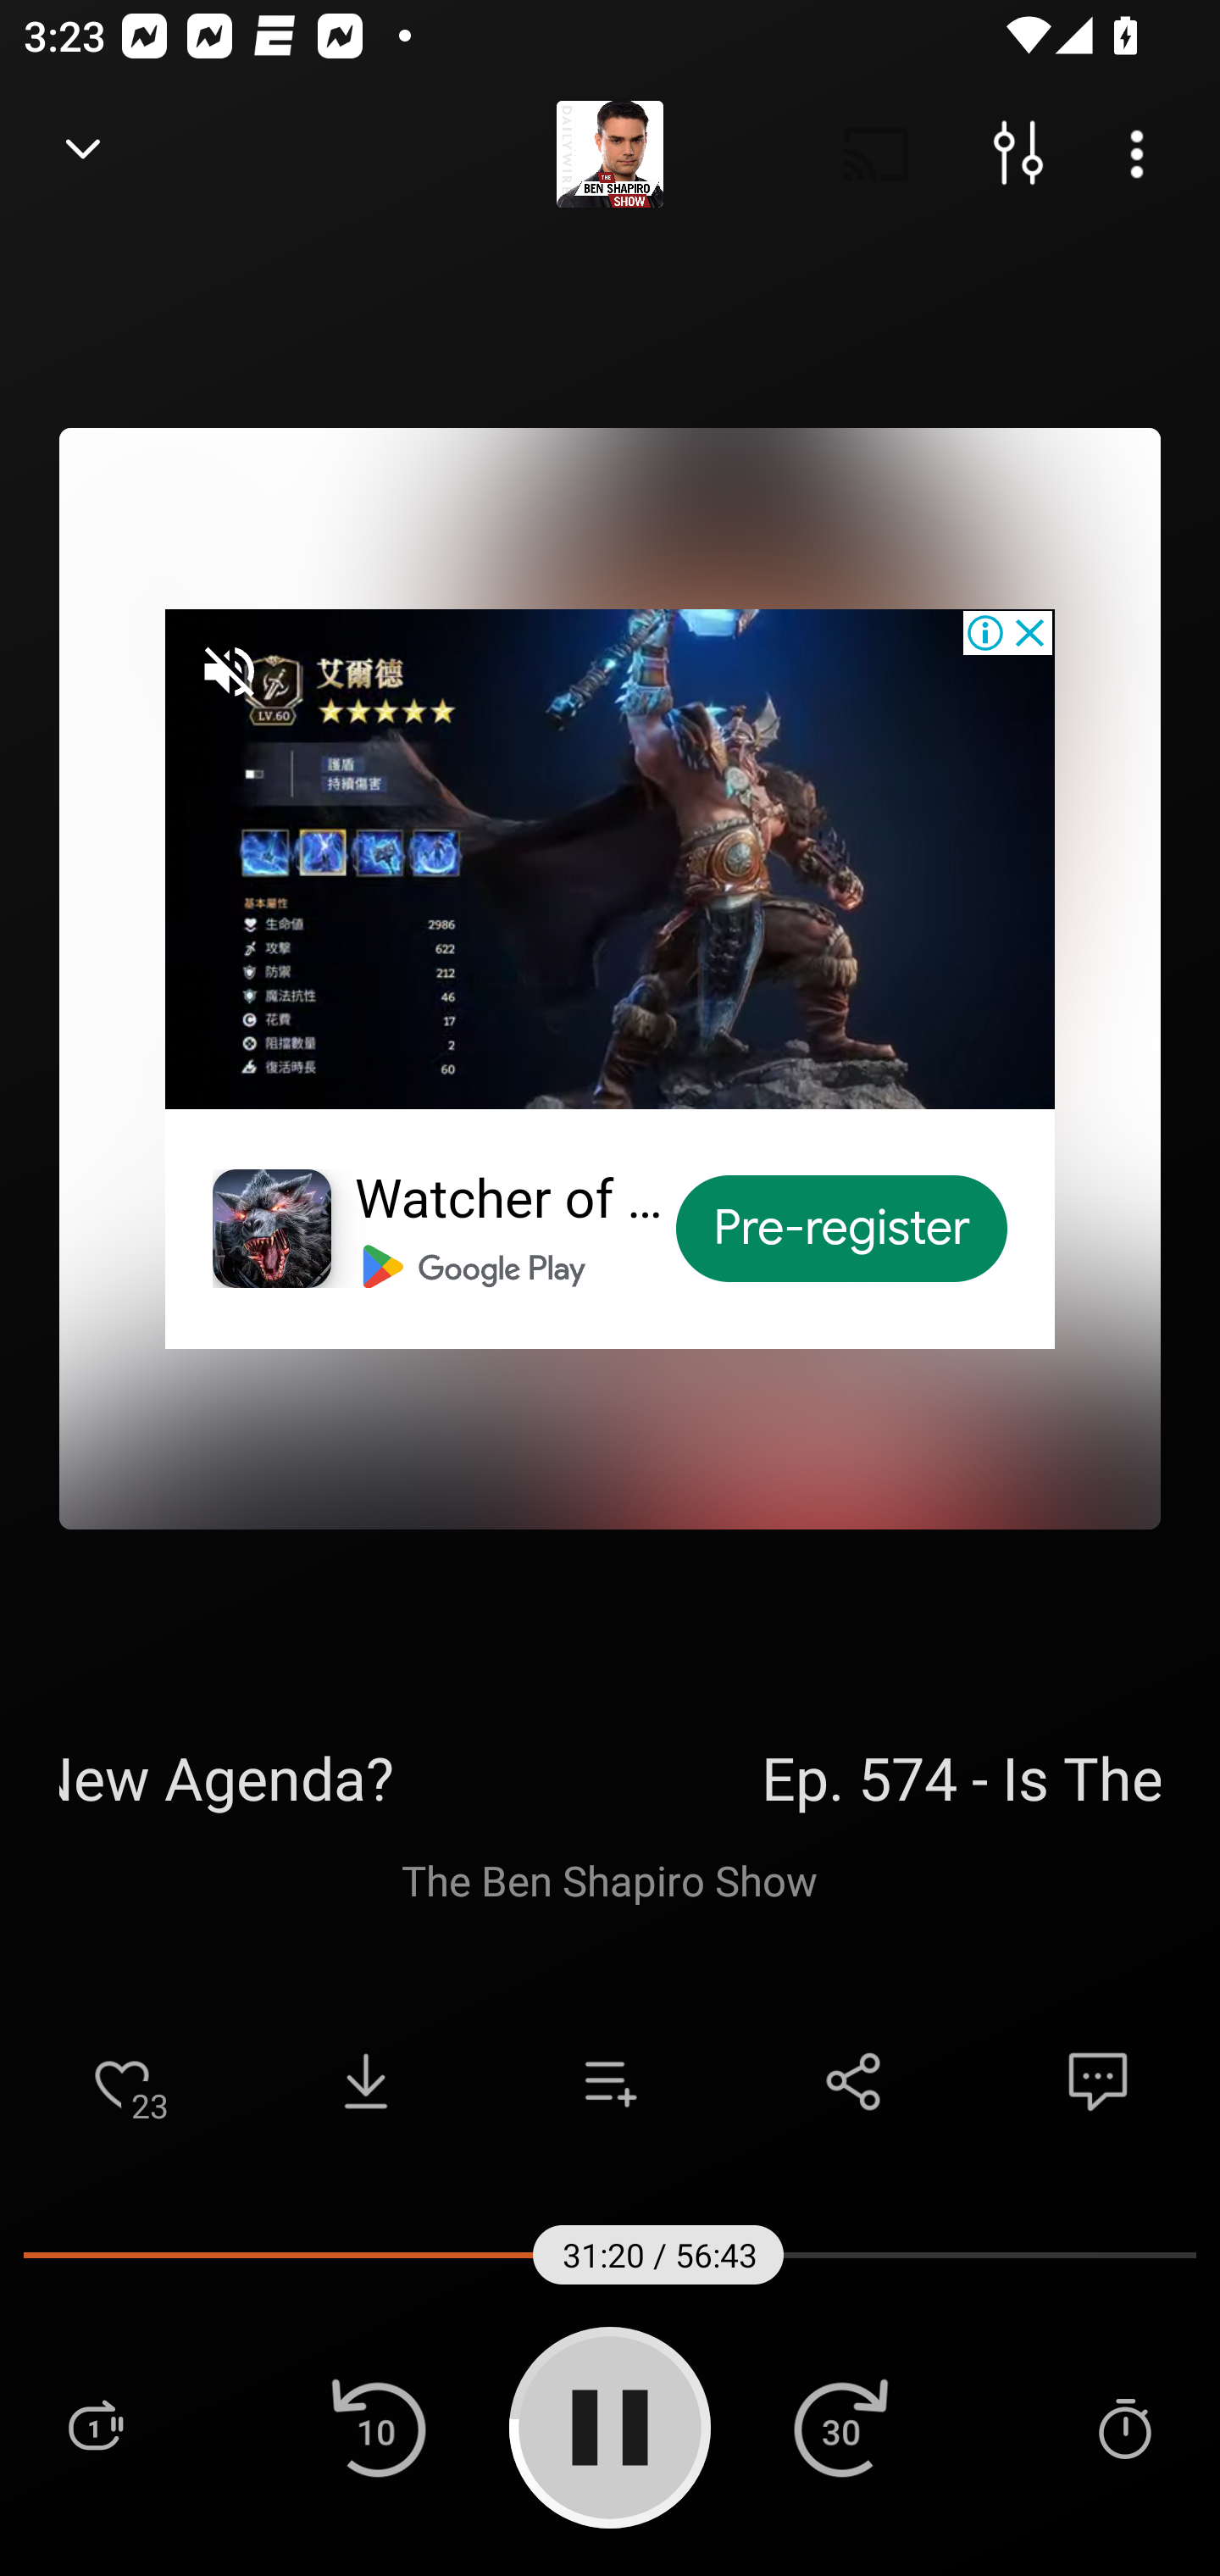 The image size is (1220, 2576). What do you see at coordinates (854, 2081) in the screenshot?
I see `Share` at bounding box center [854, 2081].